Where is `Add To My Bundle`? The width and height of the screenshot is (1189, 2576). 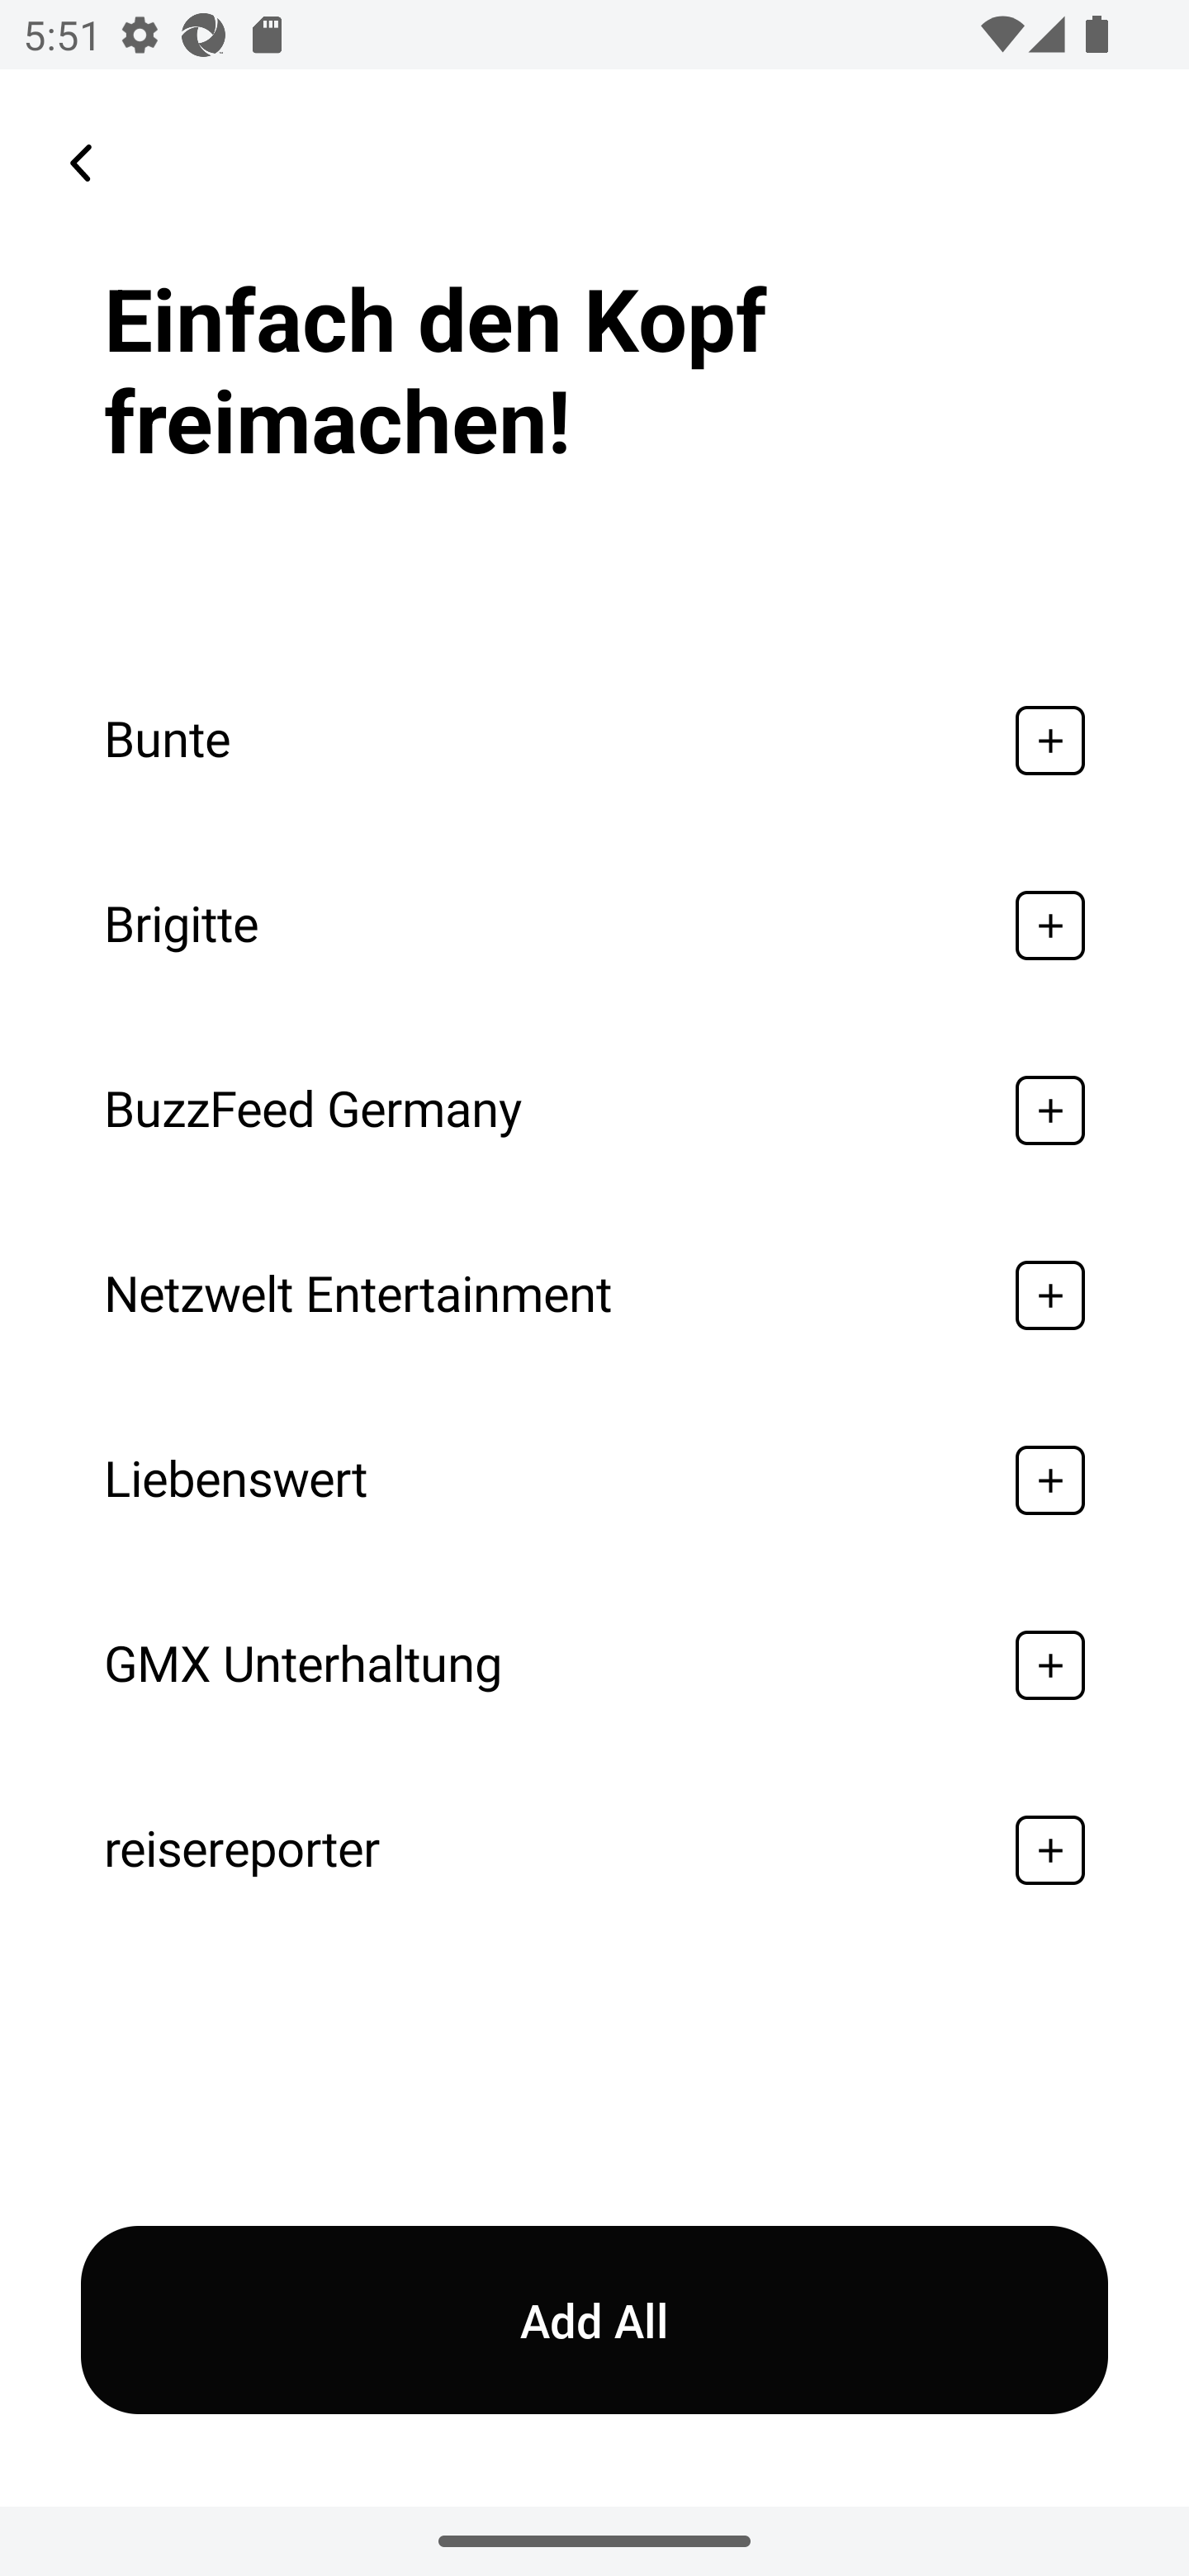
Add To My Bundle is located at coordinates (1050, 1849).